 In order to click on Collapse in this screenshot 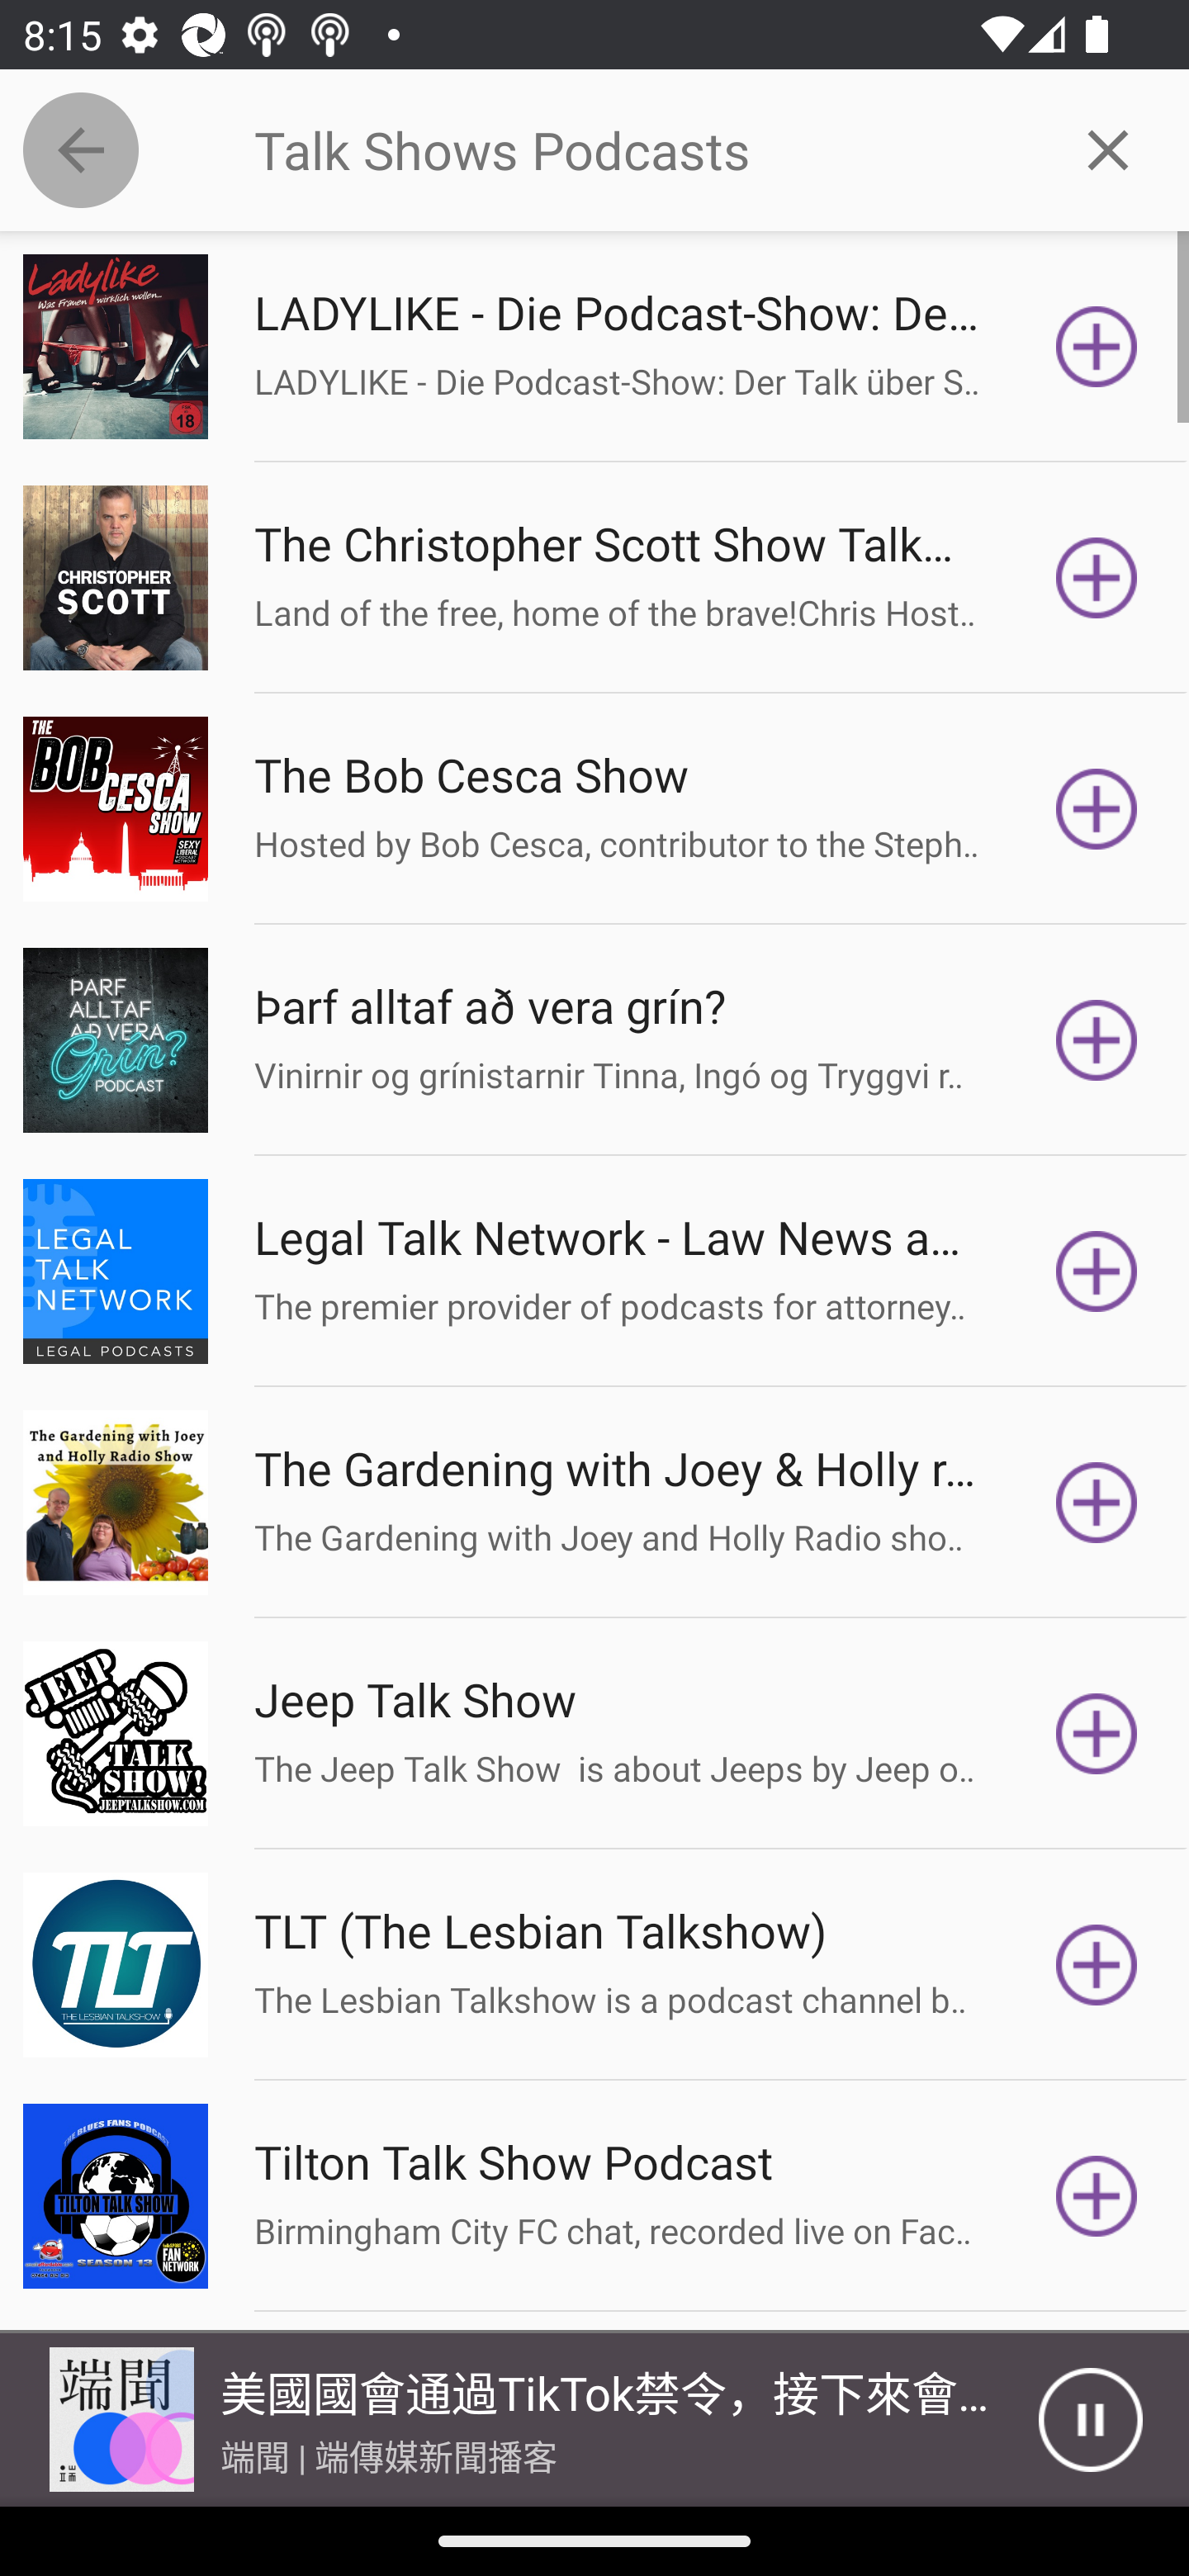, I will do `click(81, 150)`.